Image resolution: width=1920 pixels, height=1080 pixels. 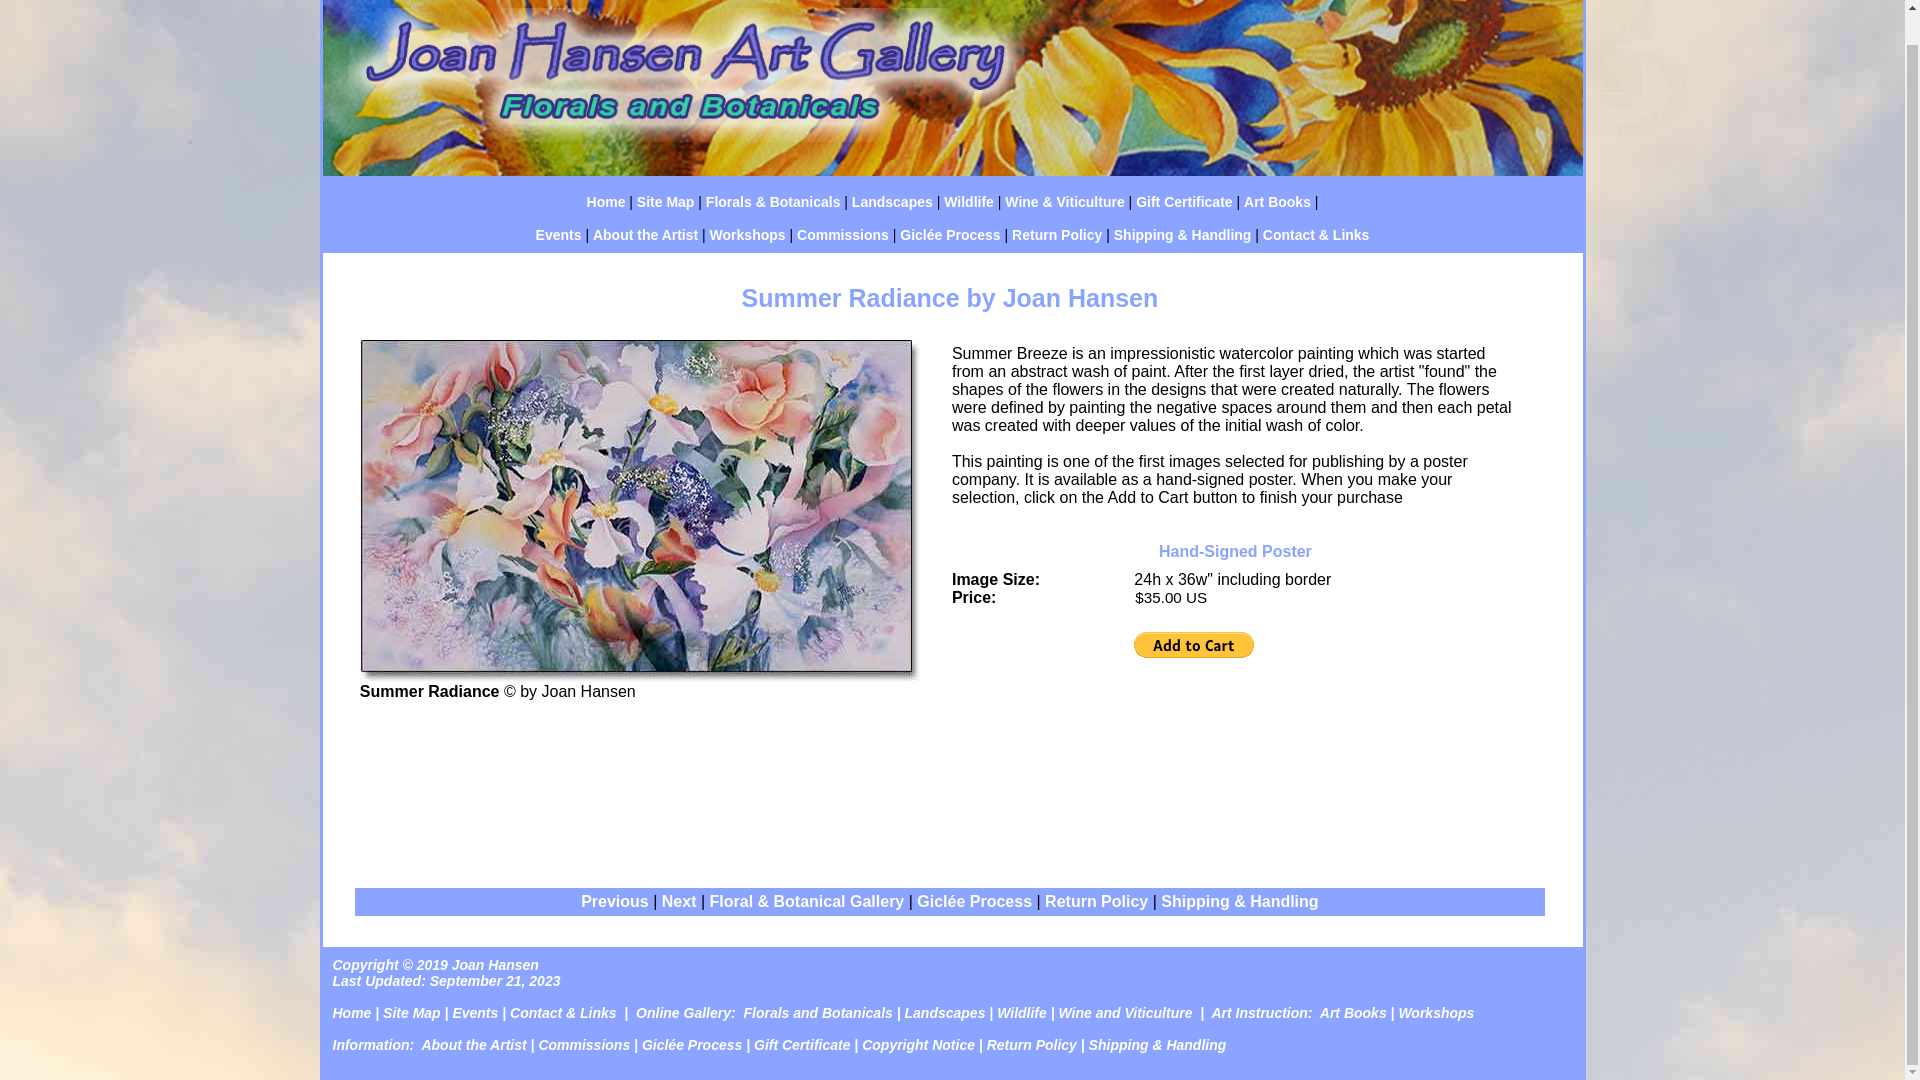 What do you see at coordinates (802, 1044) in the screenshot?
I see `Gift Certificate` at bounding box center [802, 1044].